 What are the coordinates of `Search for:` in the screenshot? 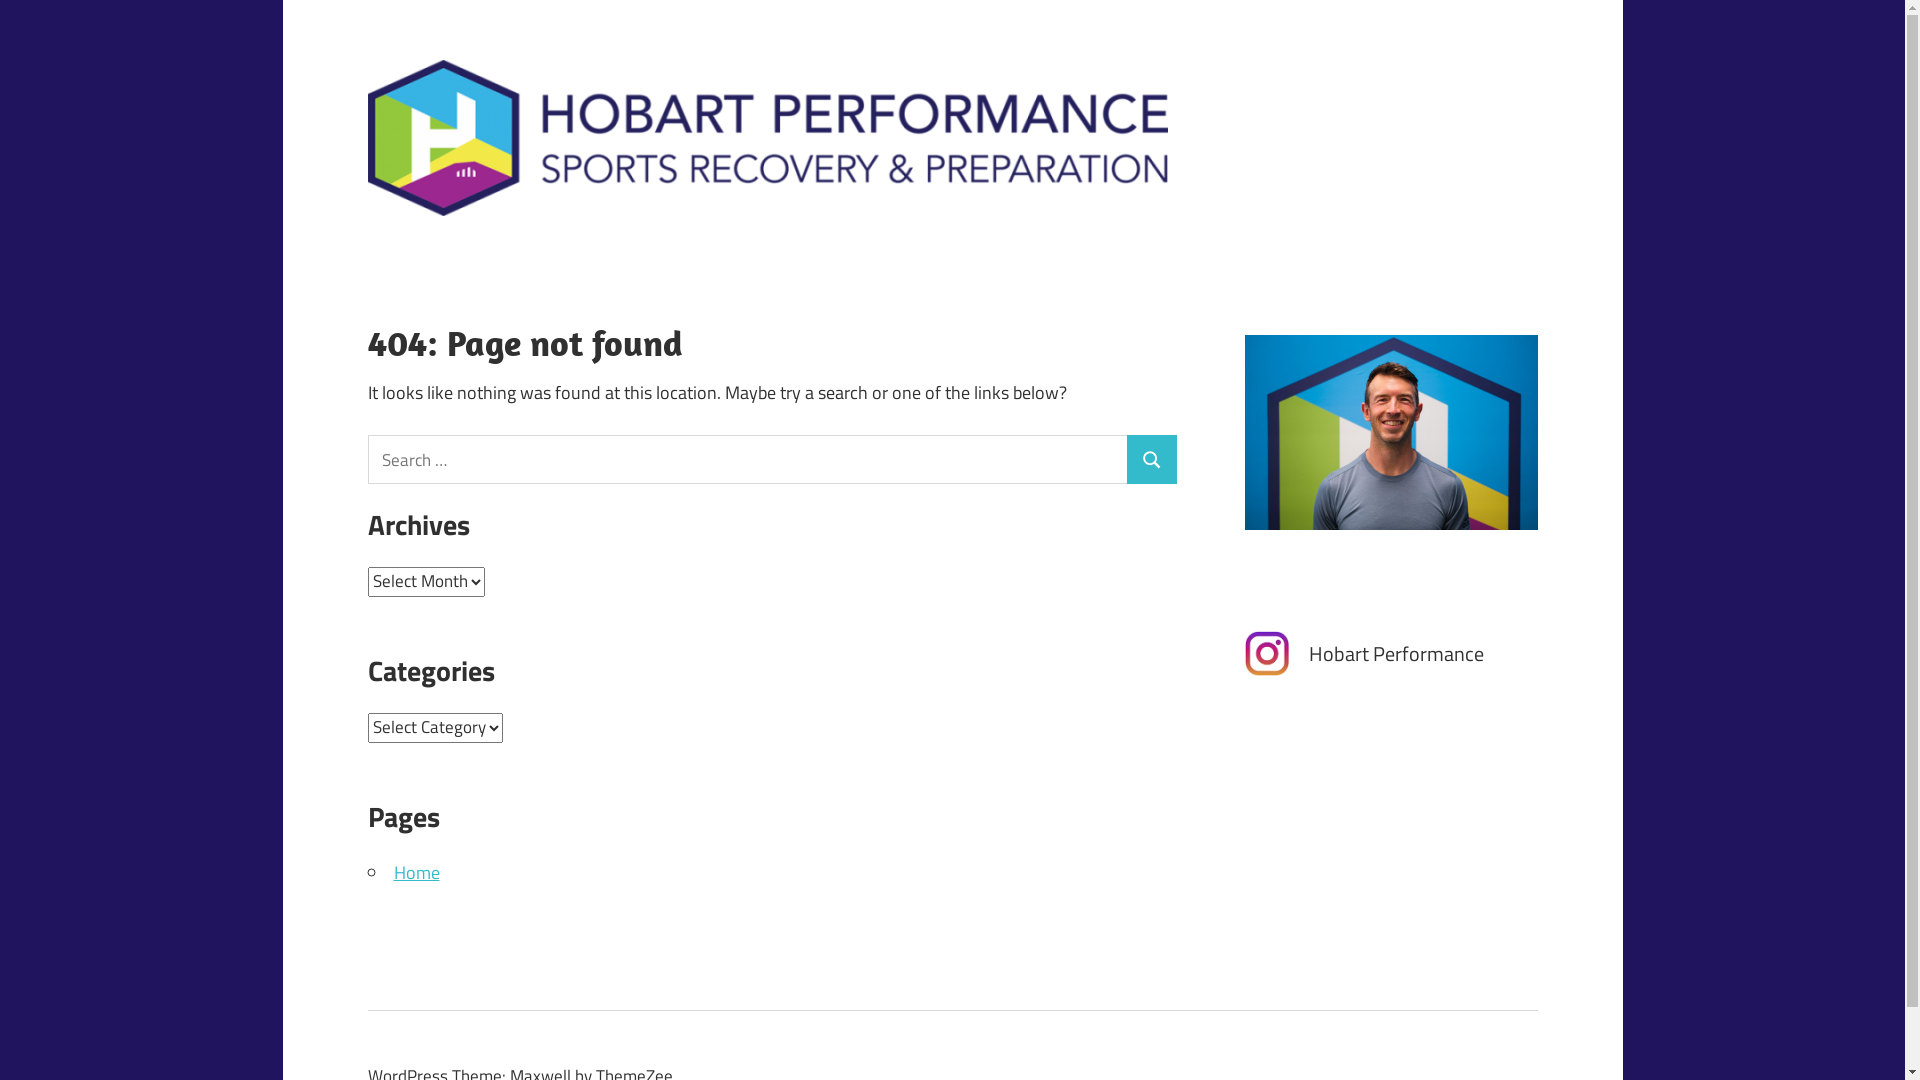 It's located at (748, 460).